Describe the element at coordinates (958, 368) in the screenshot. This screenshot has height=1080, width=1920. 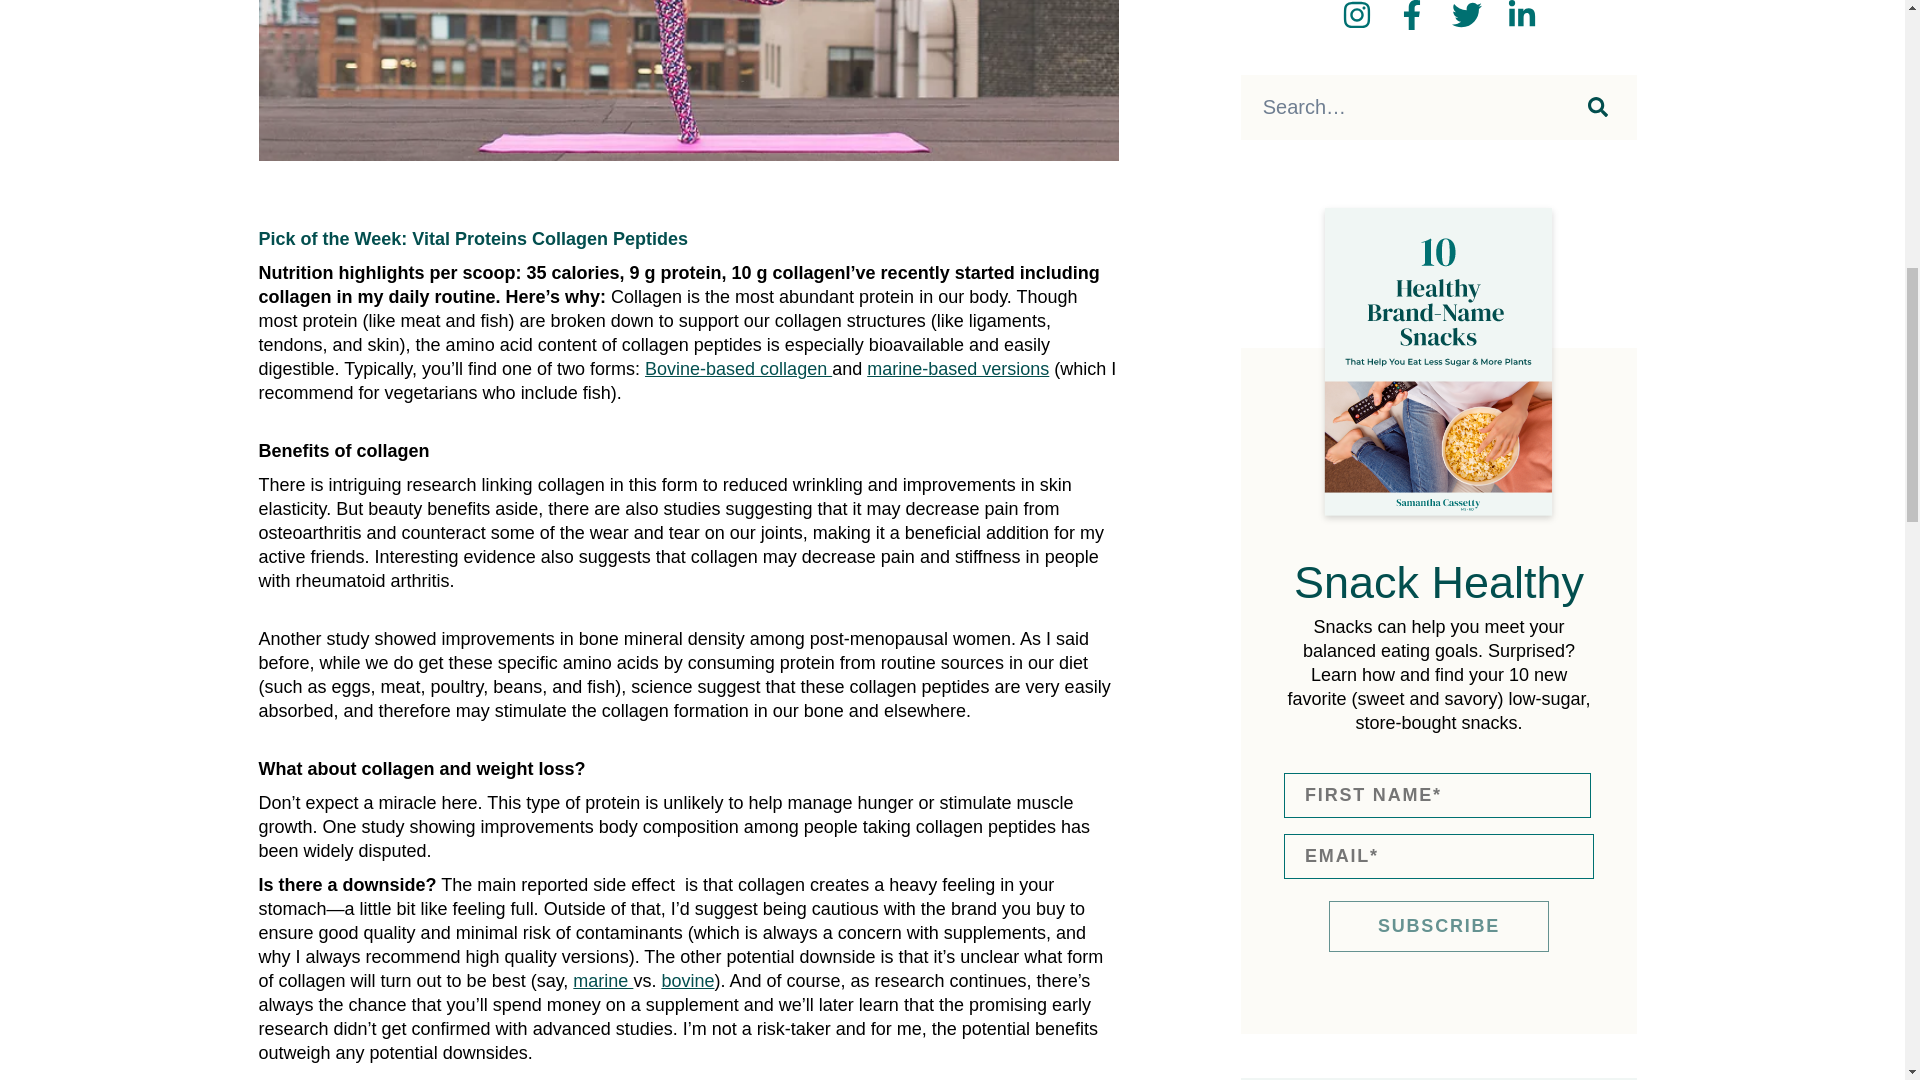
I see `marine-based versions` at that location.